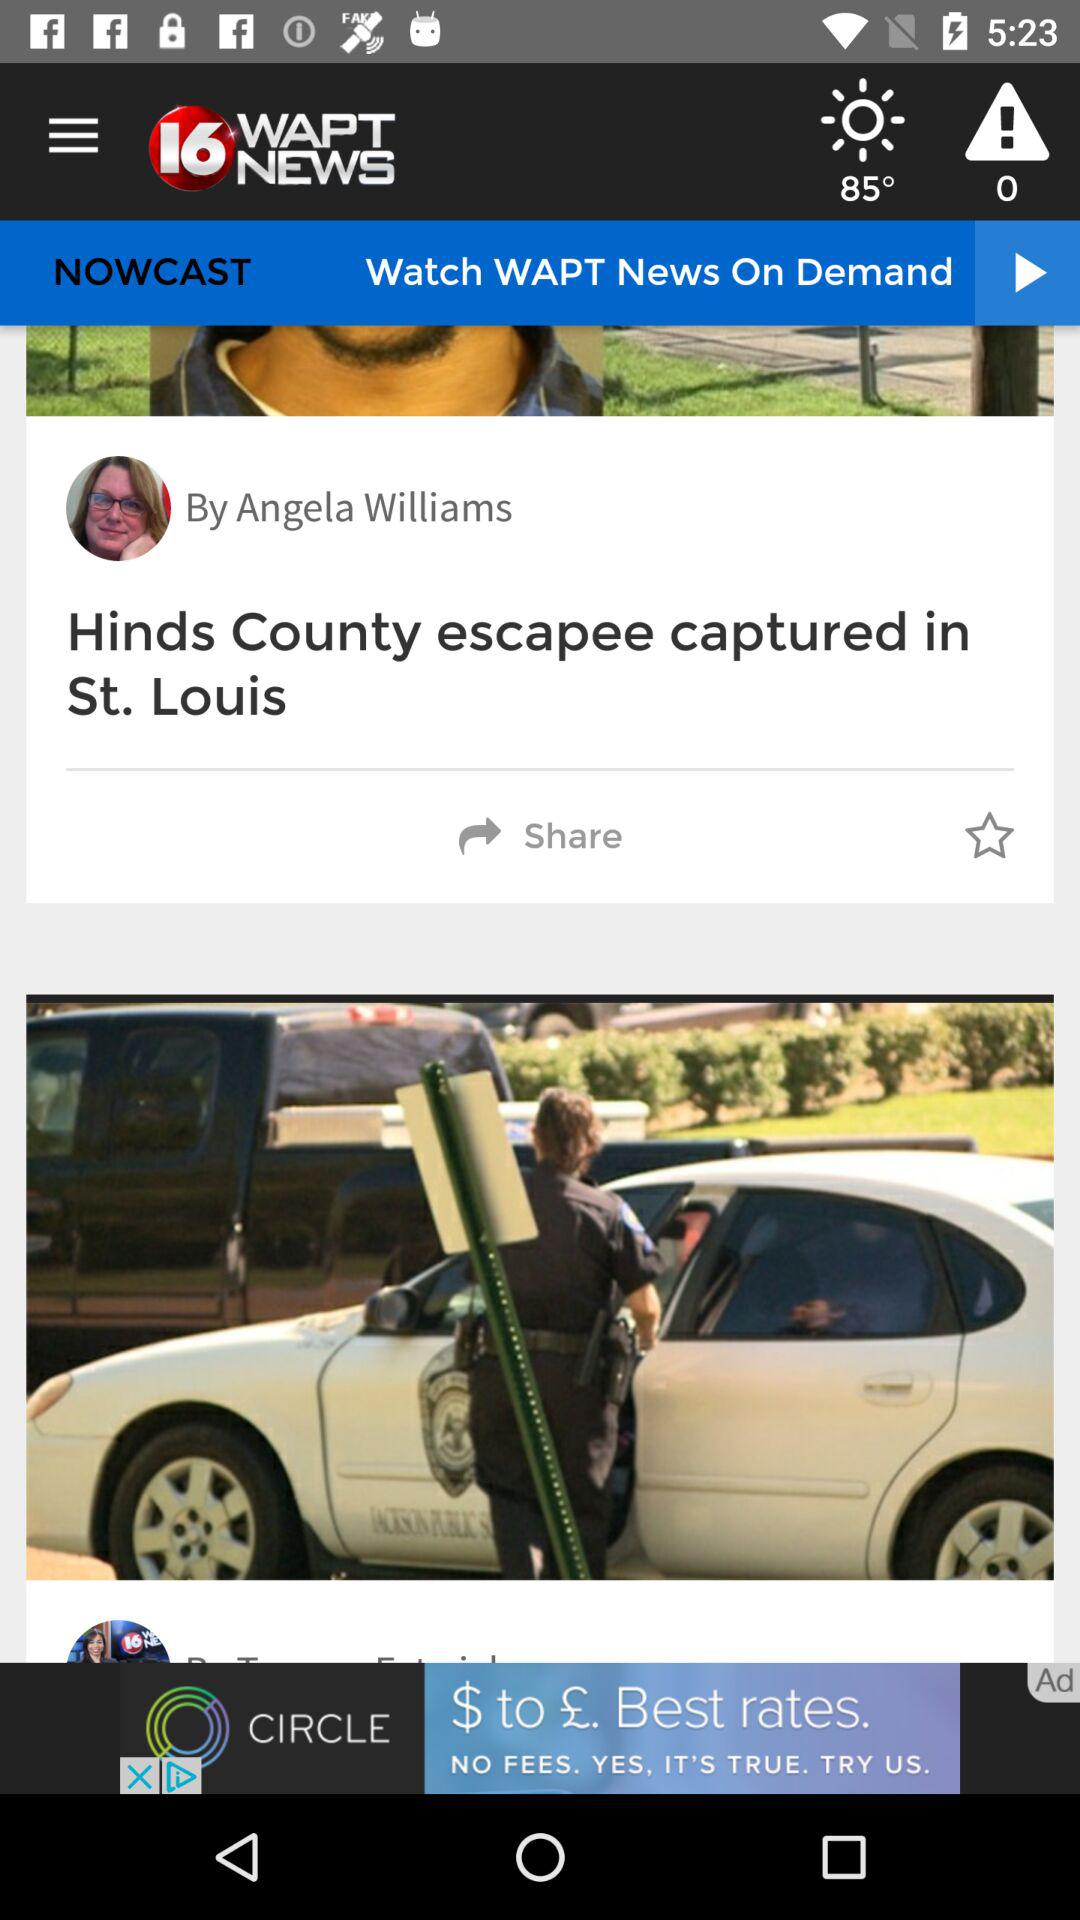 The height and width of the screenshot is (1920, 1080). Describe the element at coordinates (540, 1728) in the screenshot. I see `screen page` at that location.